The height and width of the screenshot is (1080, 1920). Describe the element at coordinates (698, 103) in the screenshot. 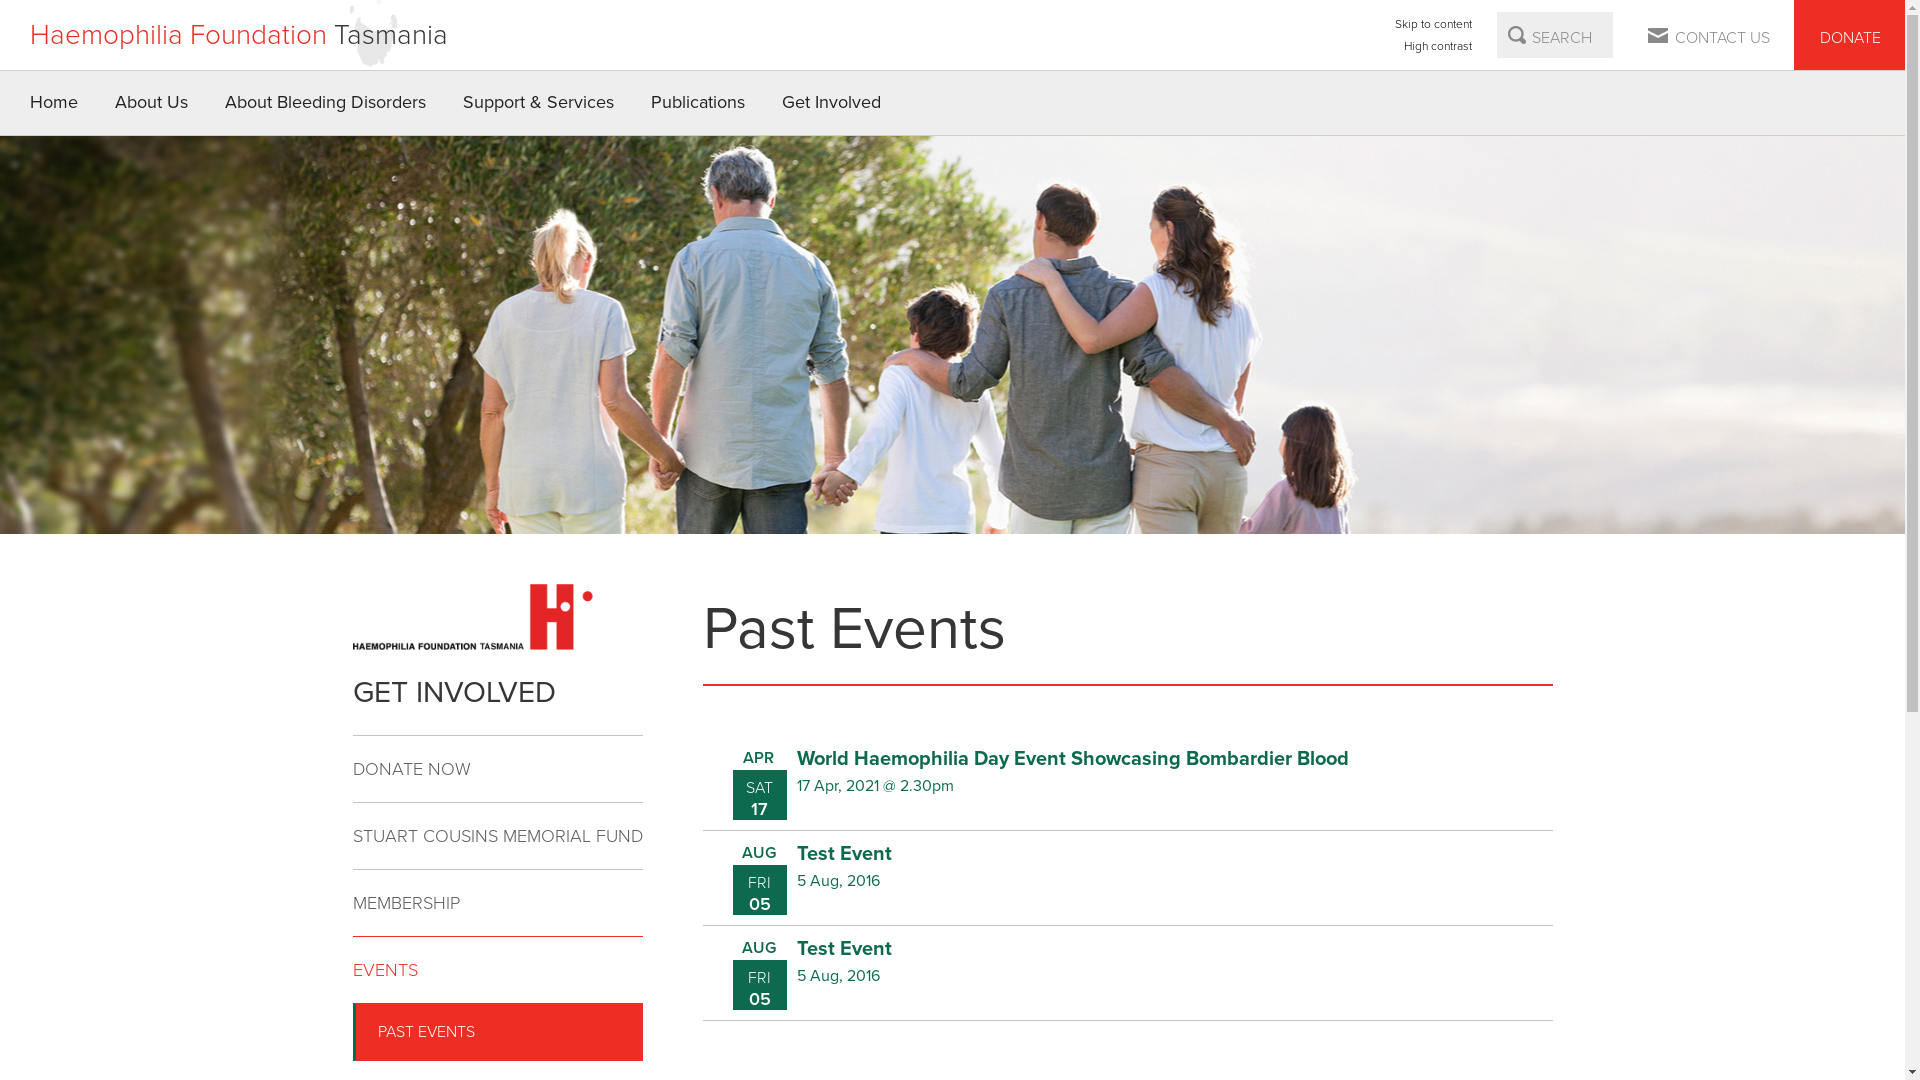

I see `Publications` at that location.